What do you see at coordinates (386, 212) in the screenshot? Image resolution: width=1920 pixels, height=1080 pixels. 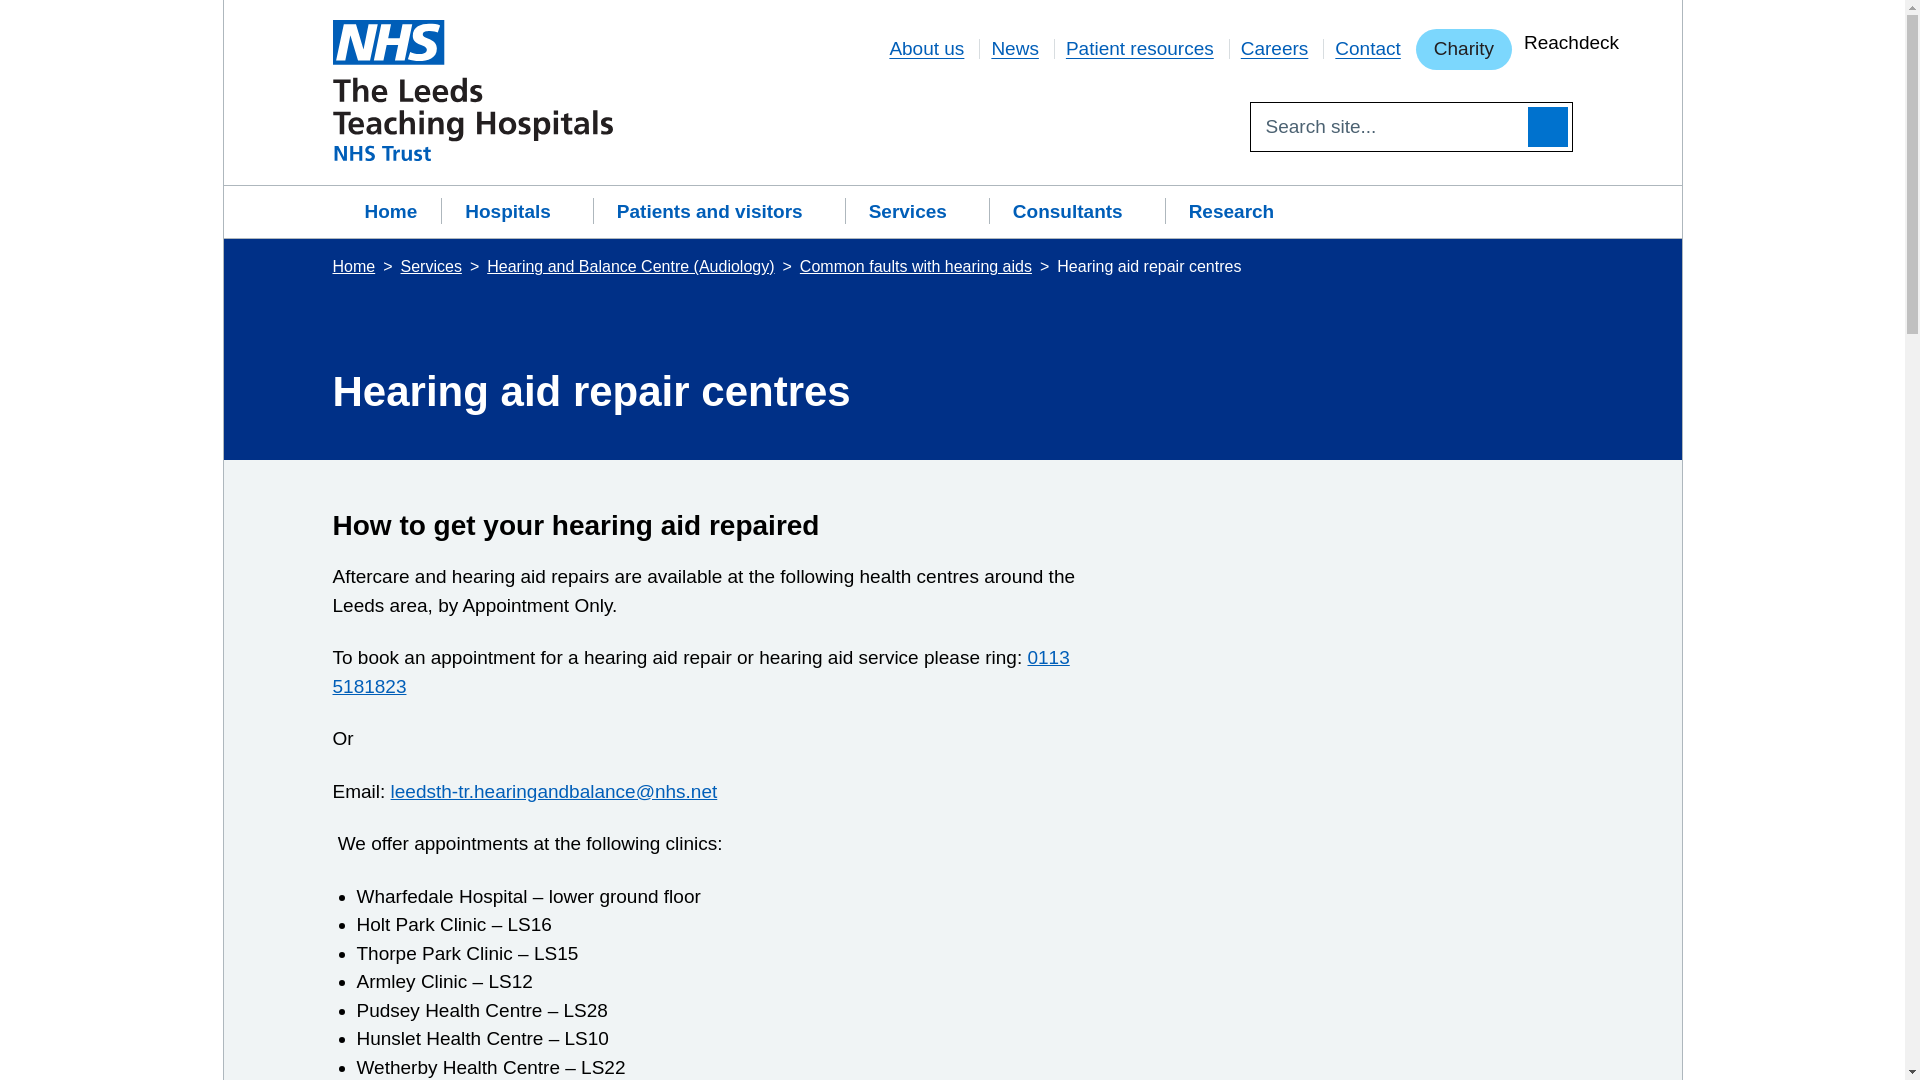 I see `Home` at bounding box center [386, 212].